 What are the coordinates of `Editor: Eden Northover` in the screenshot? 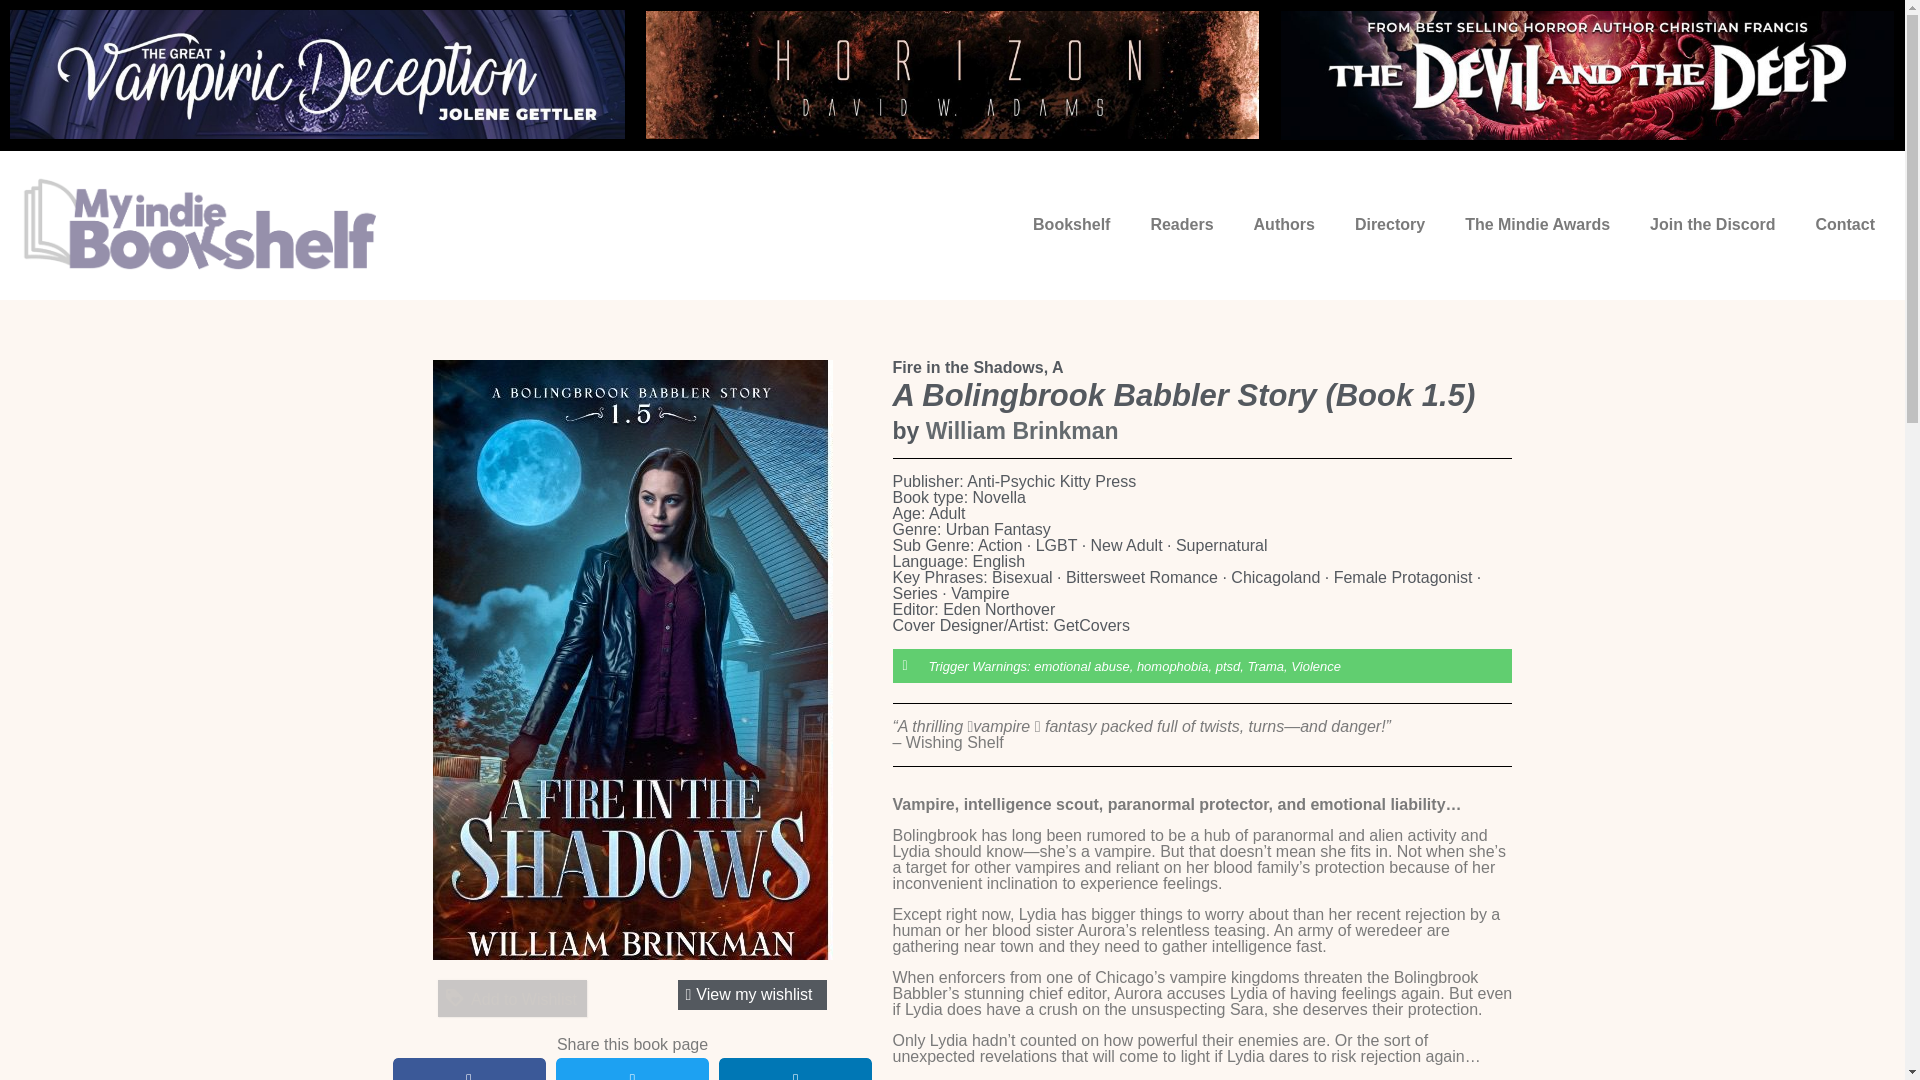 It's located at (973, 609).